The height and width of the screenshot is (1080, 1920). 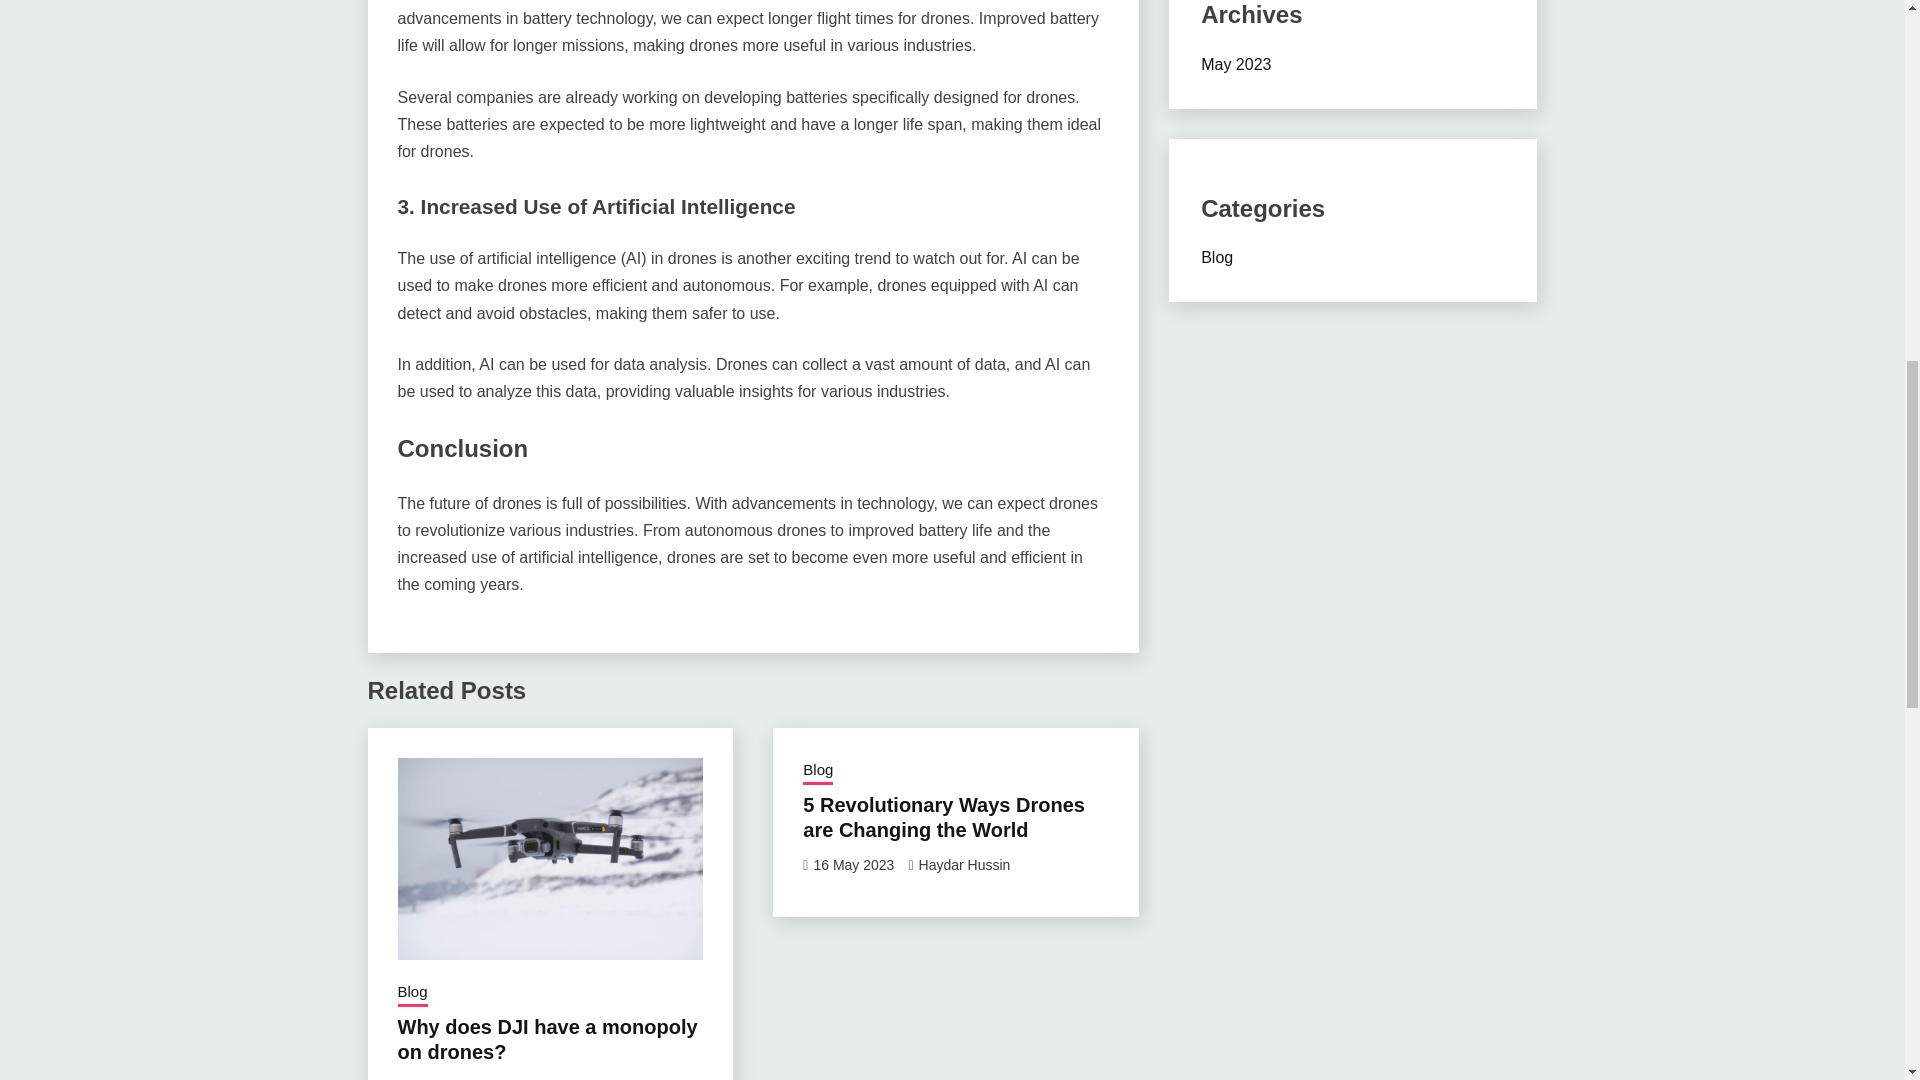 I want to click on Blog, so click(x=412, y=993).